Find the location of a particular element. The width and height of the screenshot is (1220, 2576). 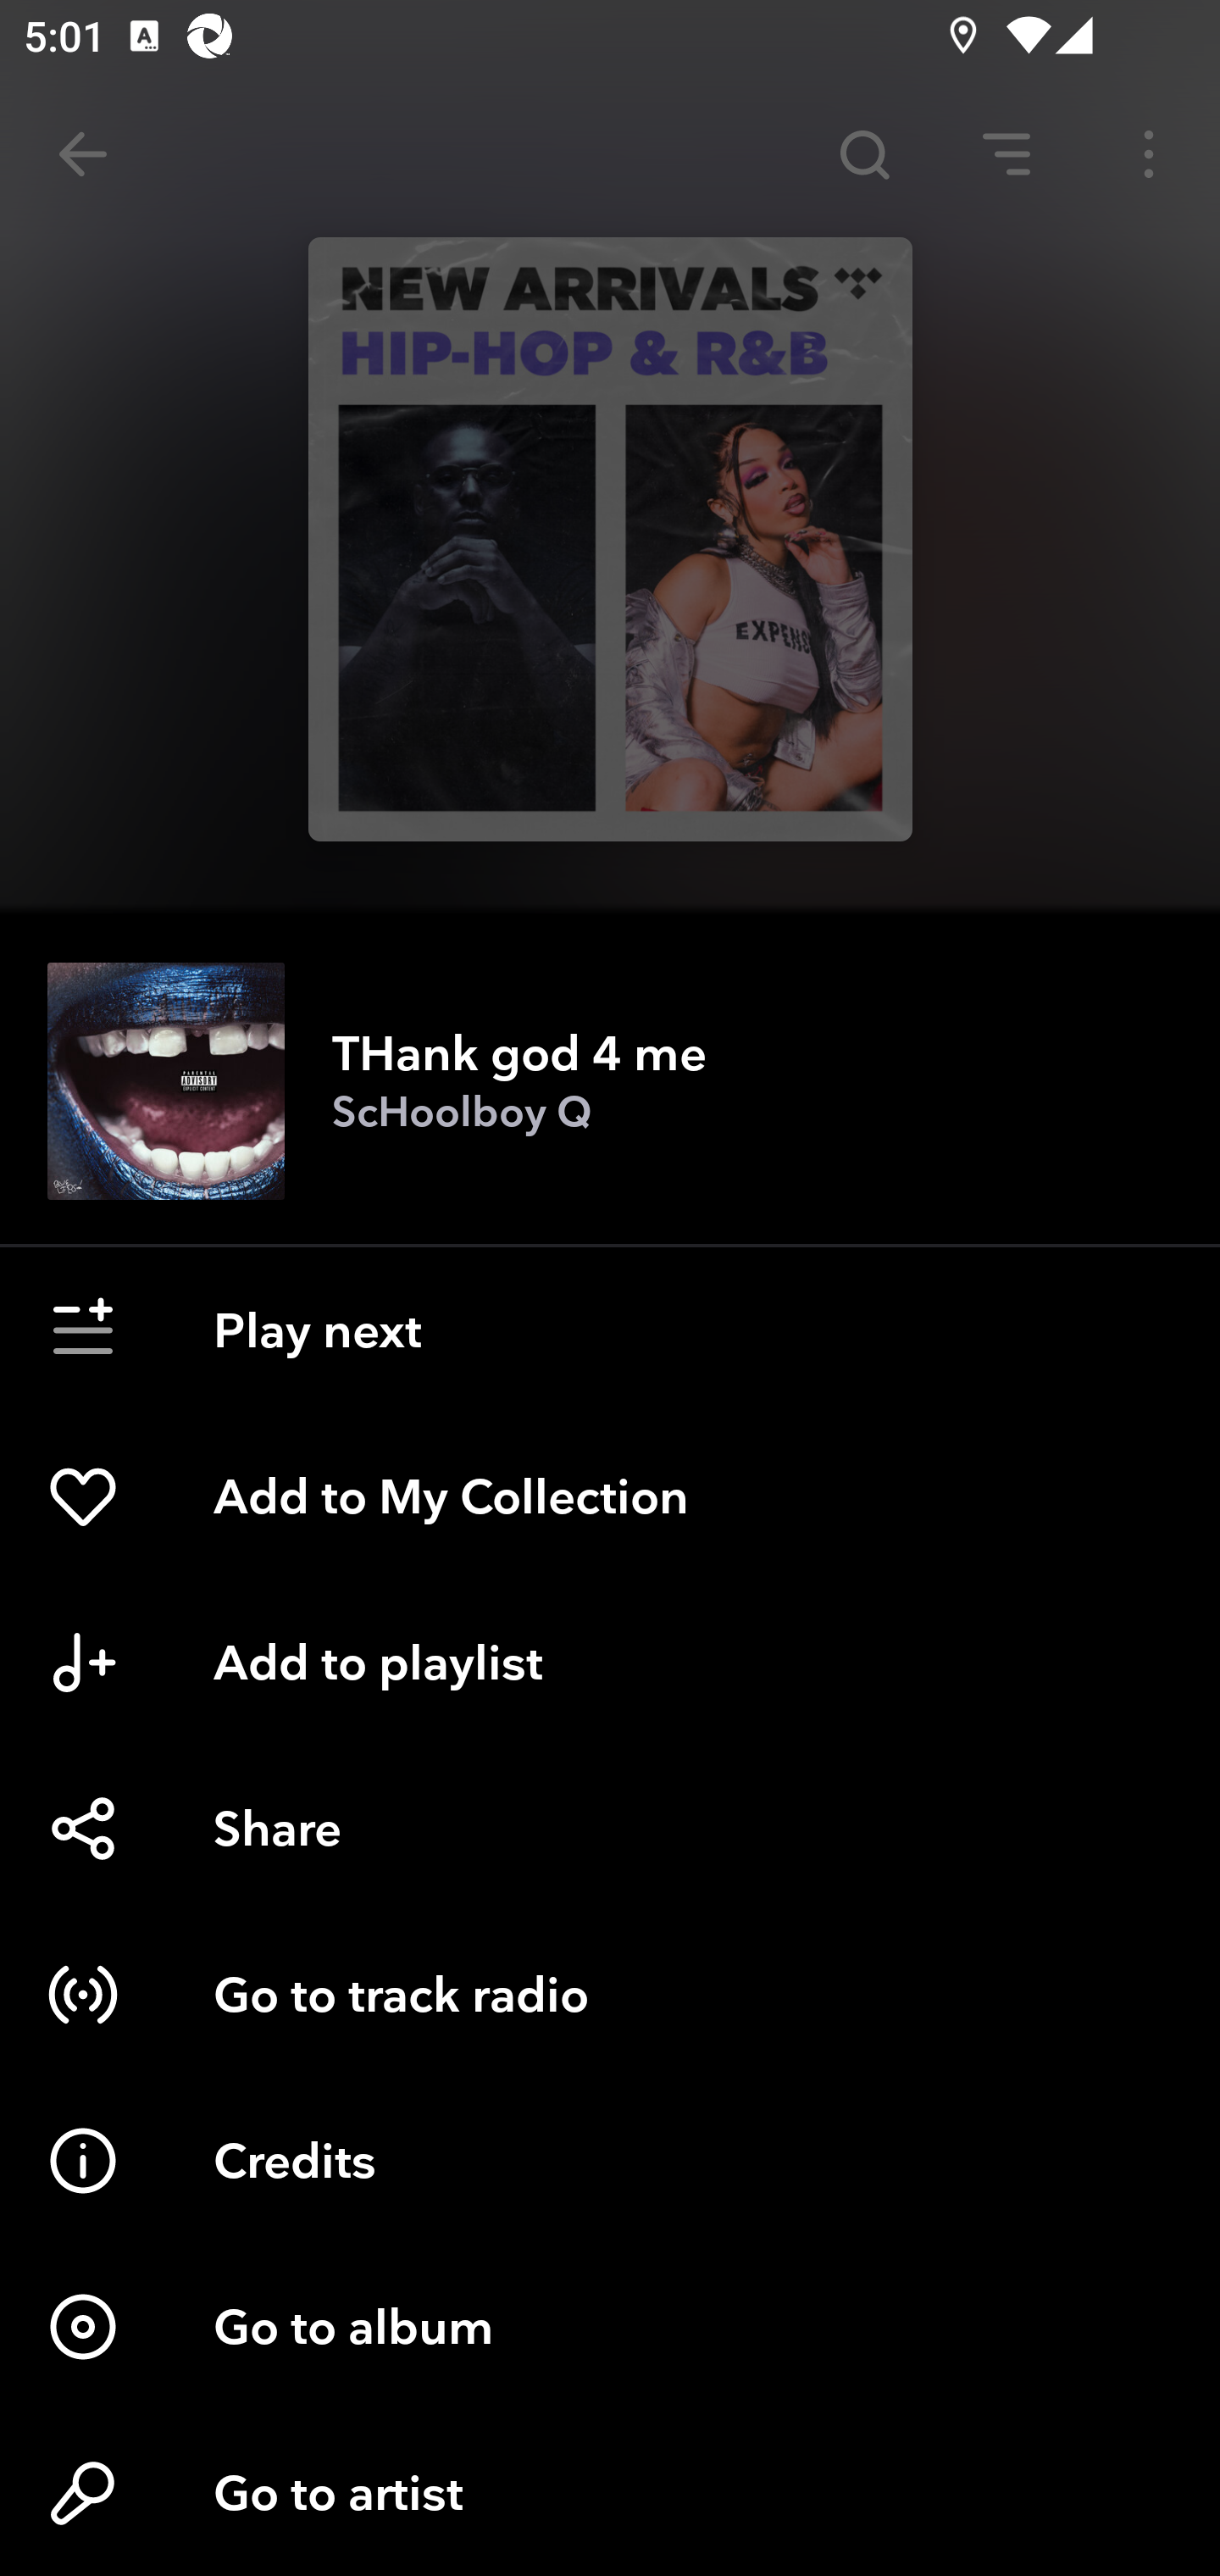

Go to album is located at coordinates (610, 2327).